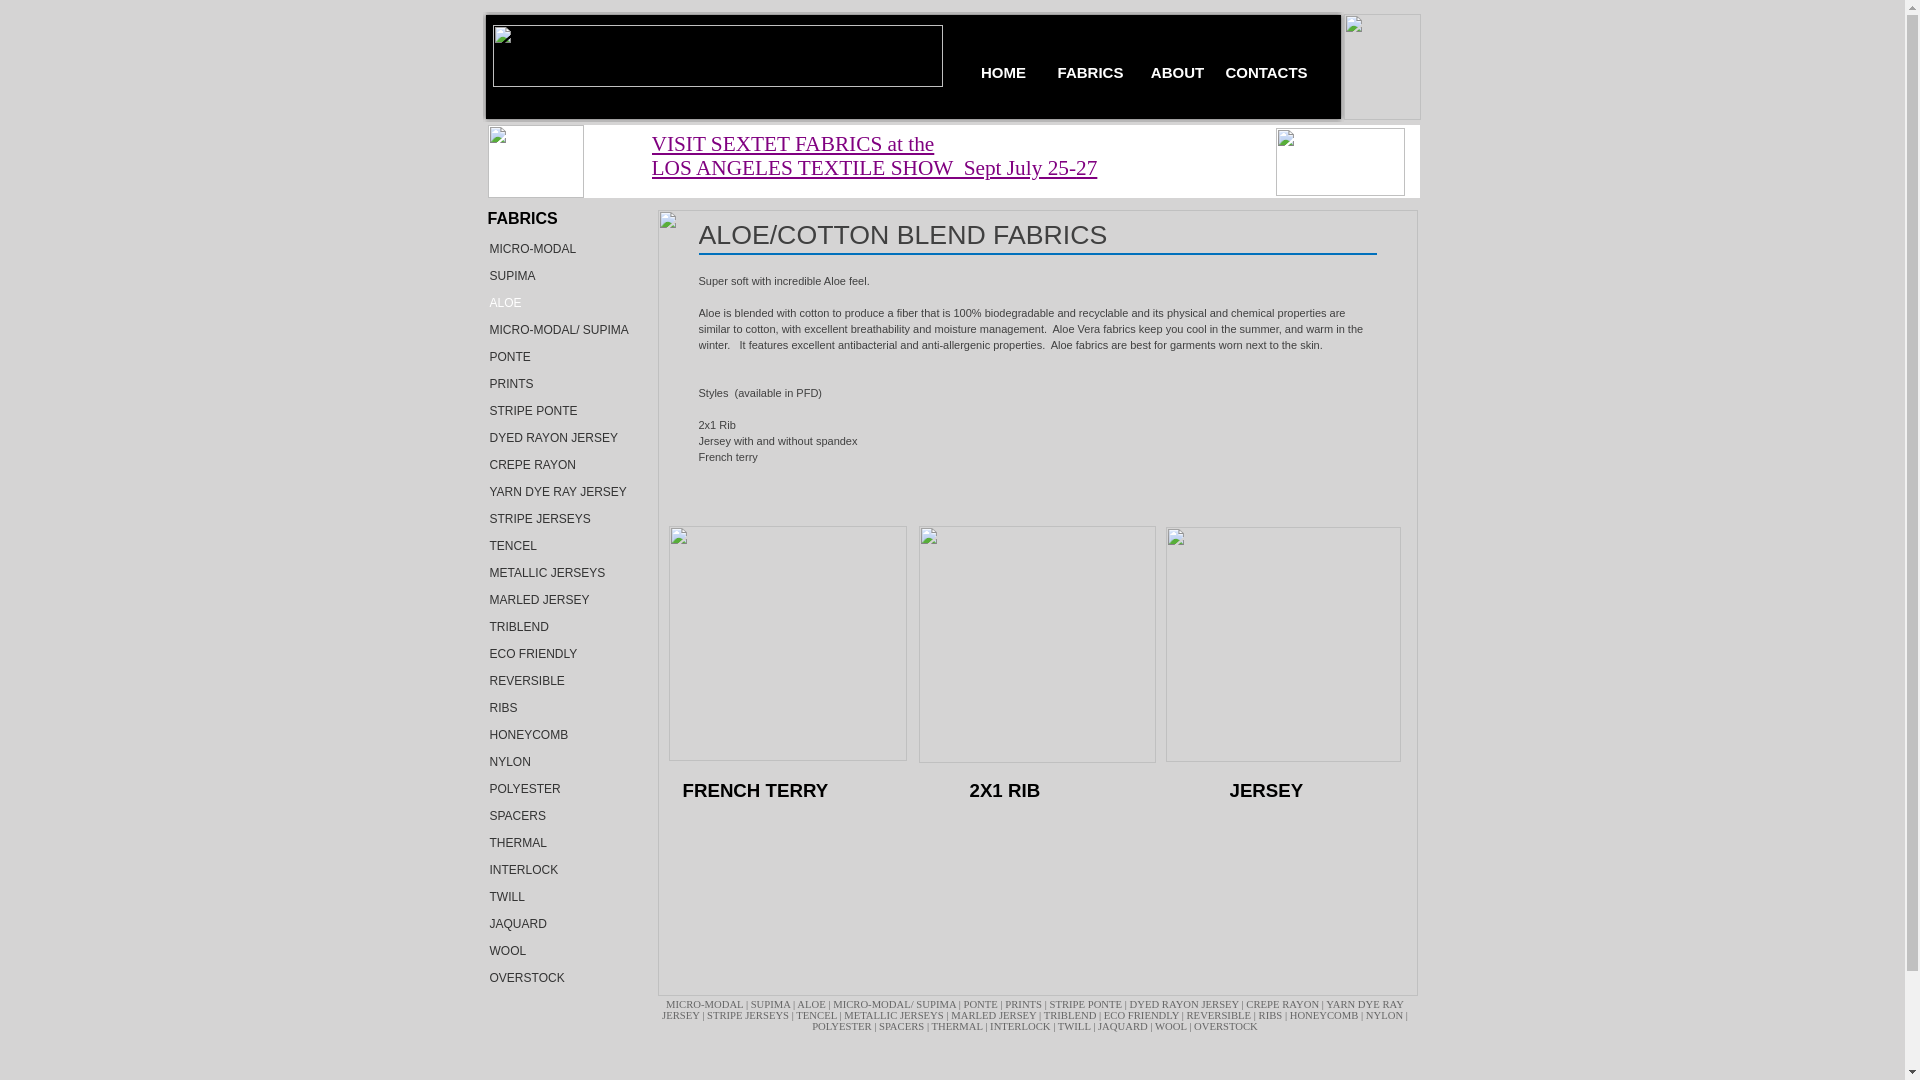  Describe the element at coordinates (561, 870) in the screenshot. I see `cotton, cotton interlock, interlock, mask fabric` at that location.